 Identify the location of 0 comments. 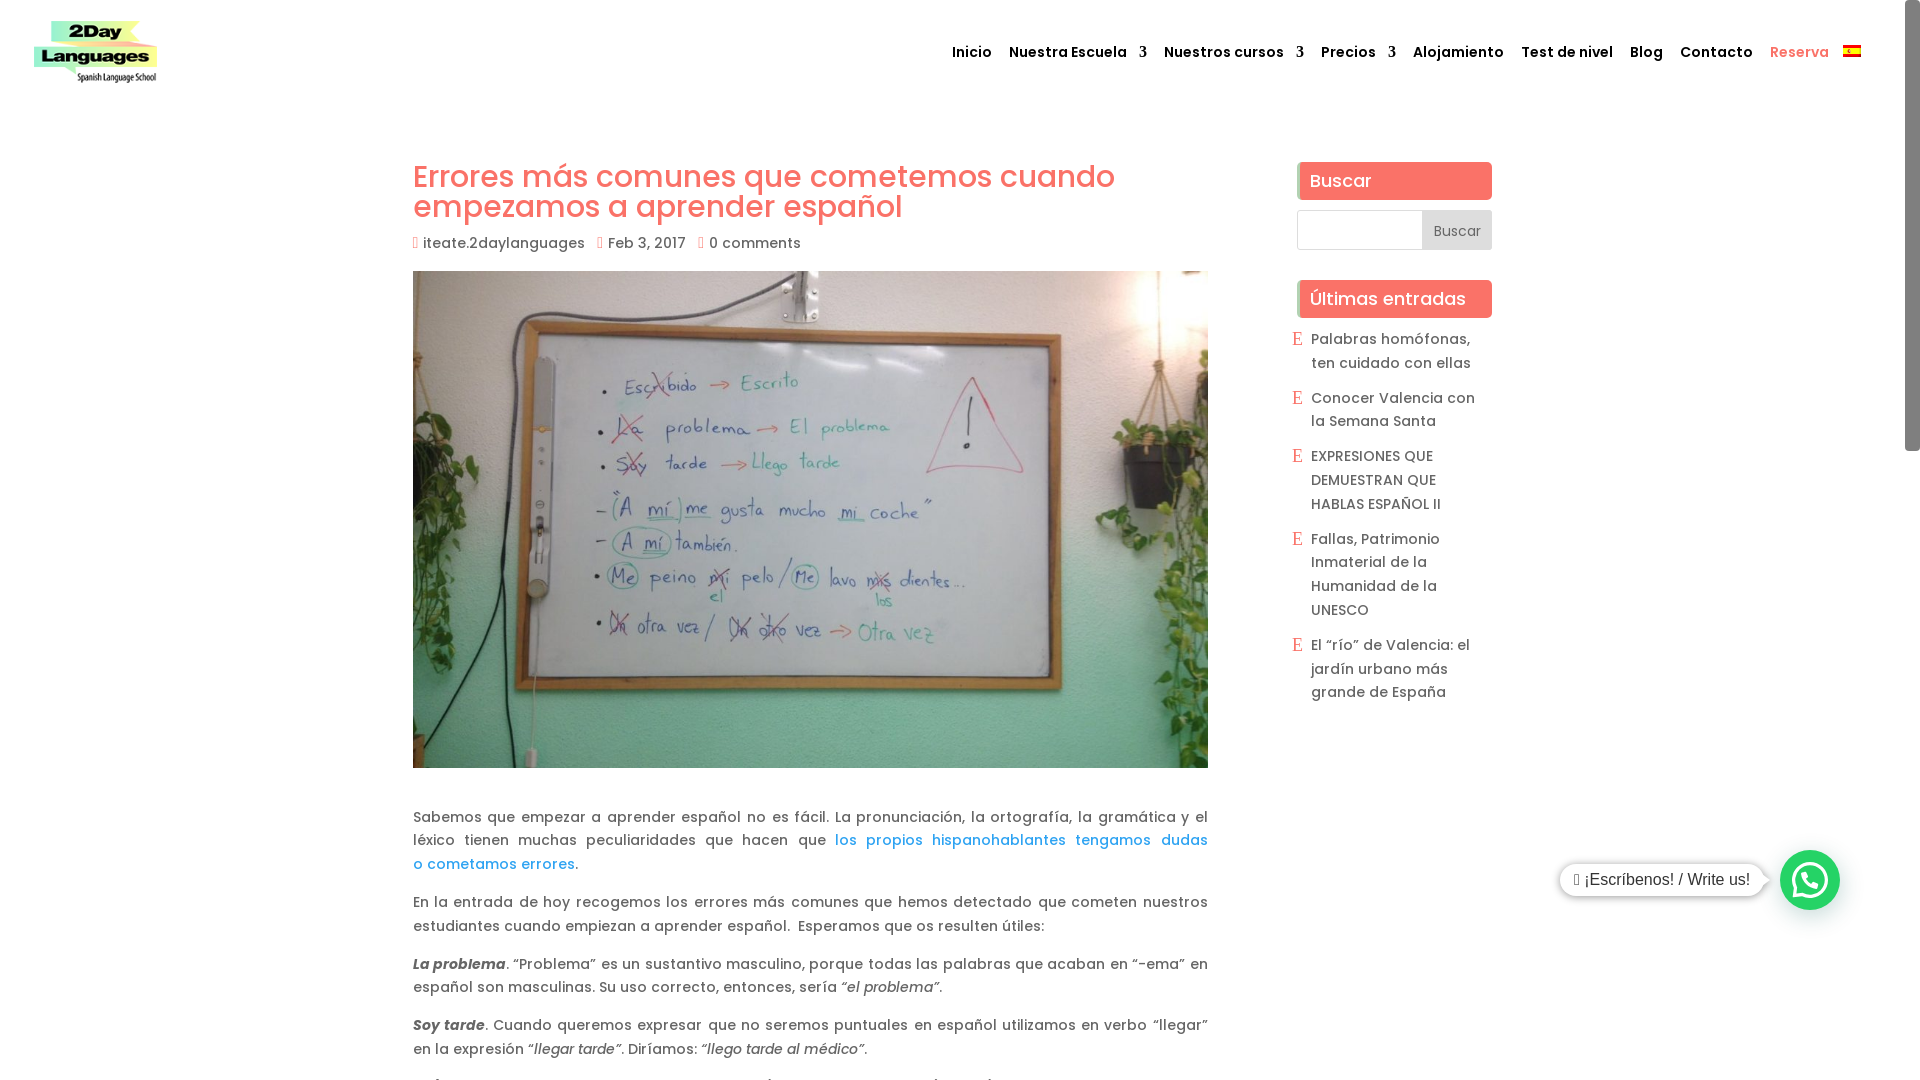
(755, 243).